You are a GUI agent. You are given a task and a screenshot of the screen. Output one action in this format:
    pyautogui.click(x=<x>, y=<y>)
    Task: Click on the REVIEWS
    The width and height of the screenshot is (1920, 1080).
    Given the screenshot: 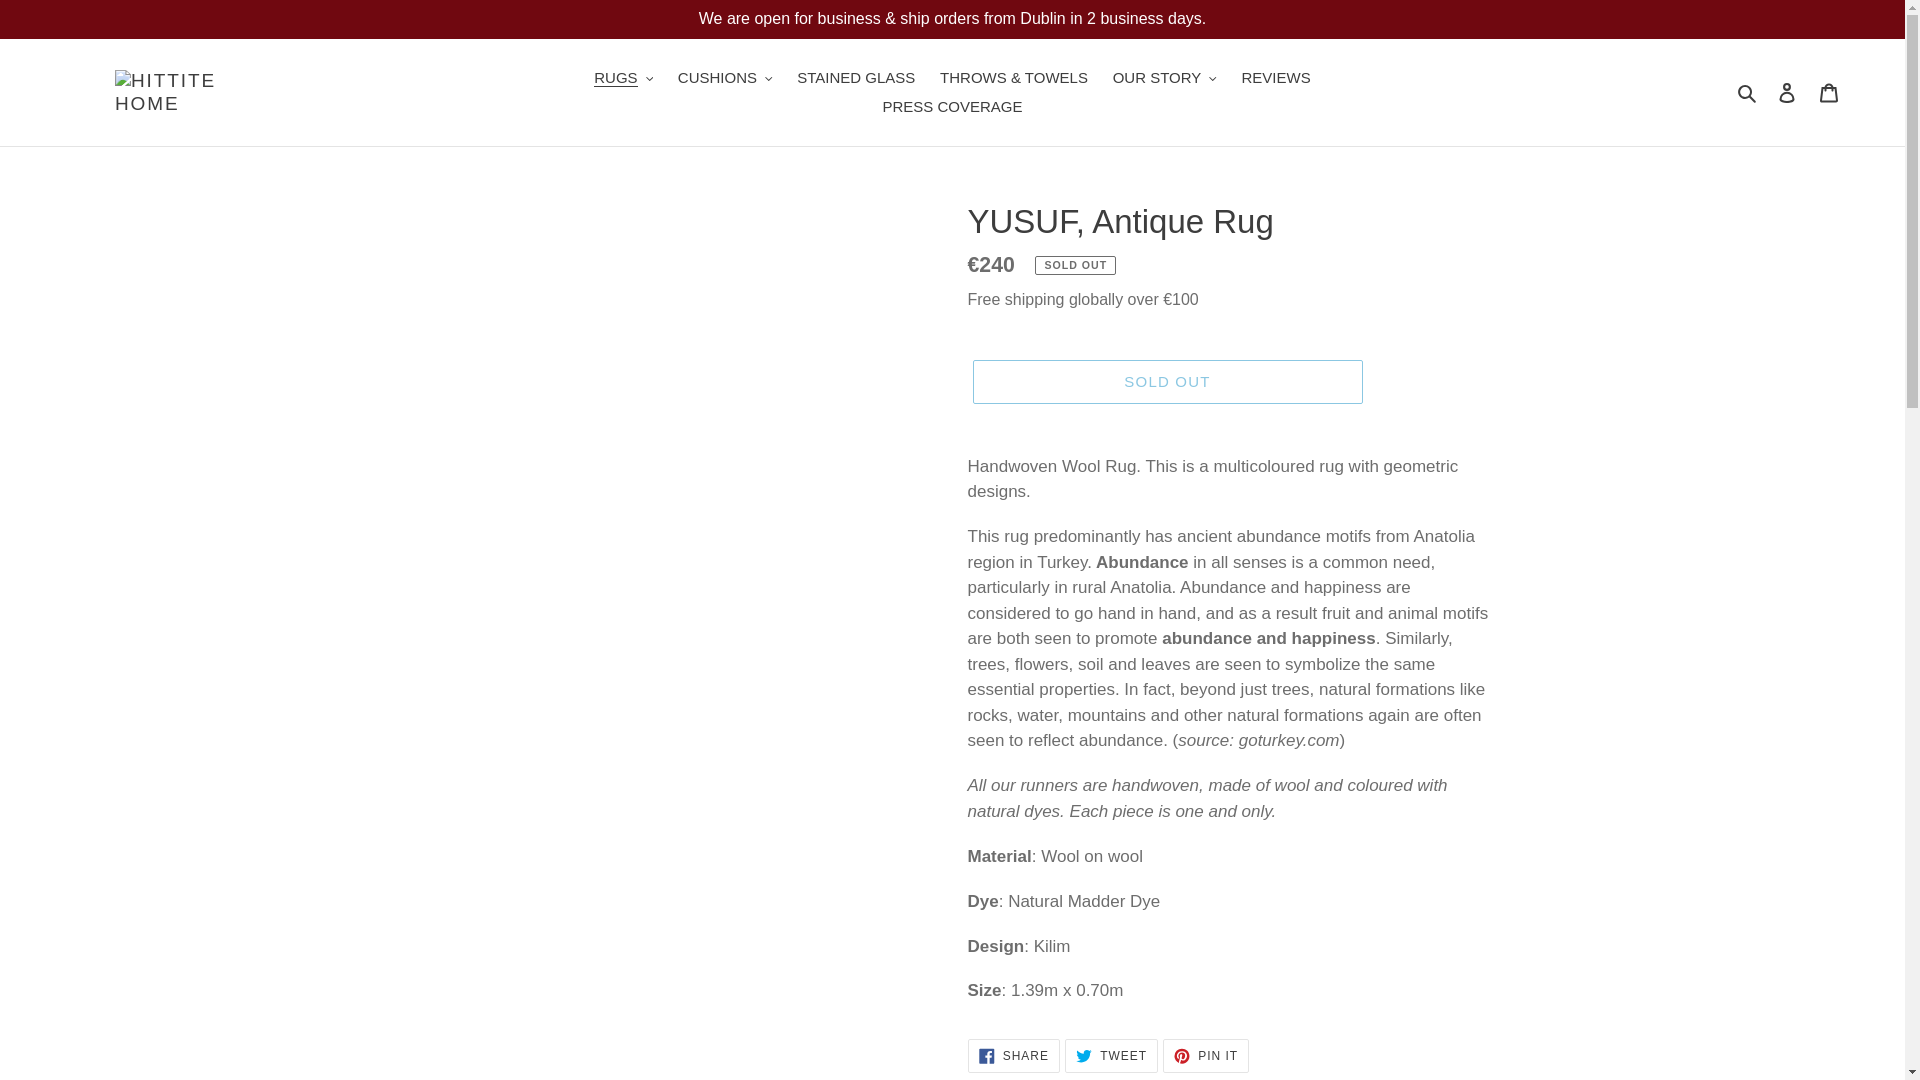 What is the action you would take?
    pyautogui.click(x=1276, y=78)
    